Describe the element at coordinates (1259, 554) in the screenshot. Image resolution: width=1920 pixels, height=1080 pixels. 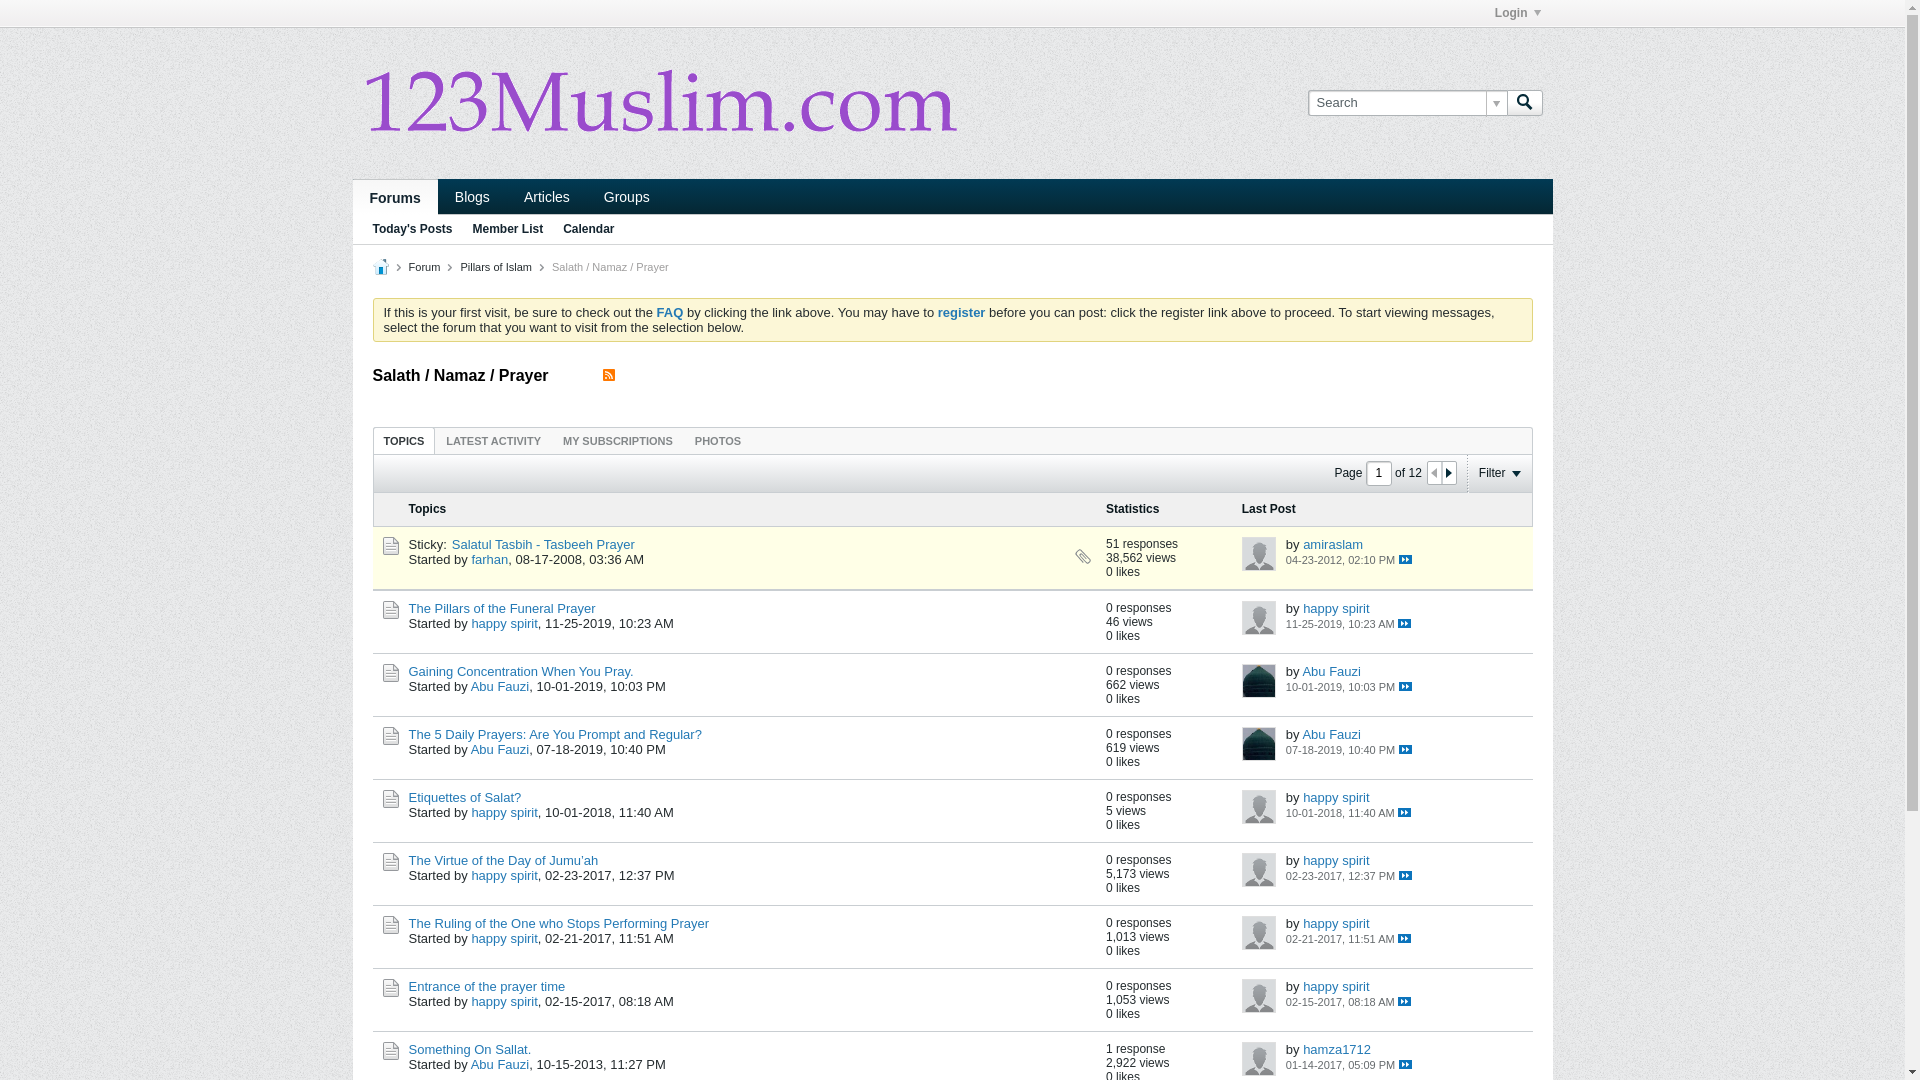
I see `amiraslam` at that location.